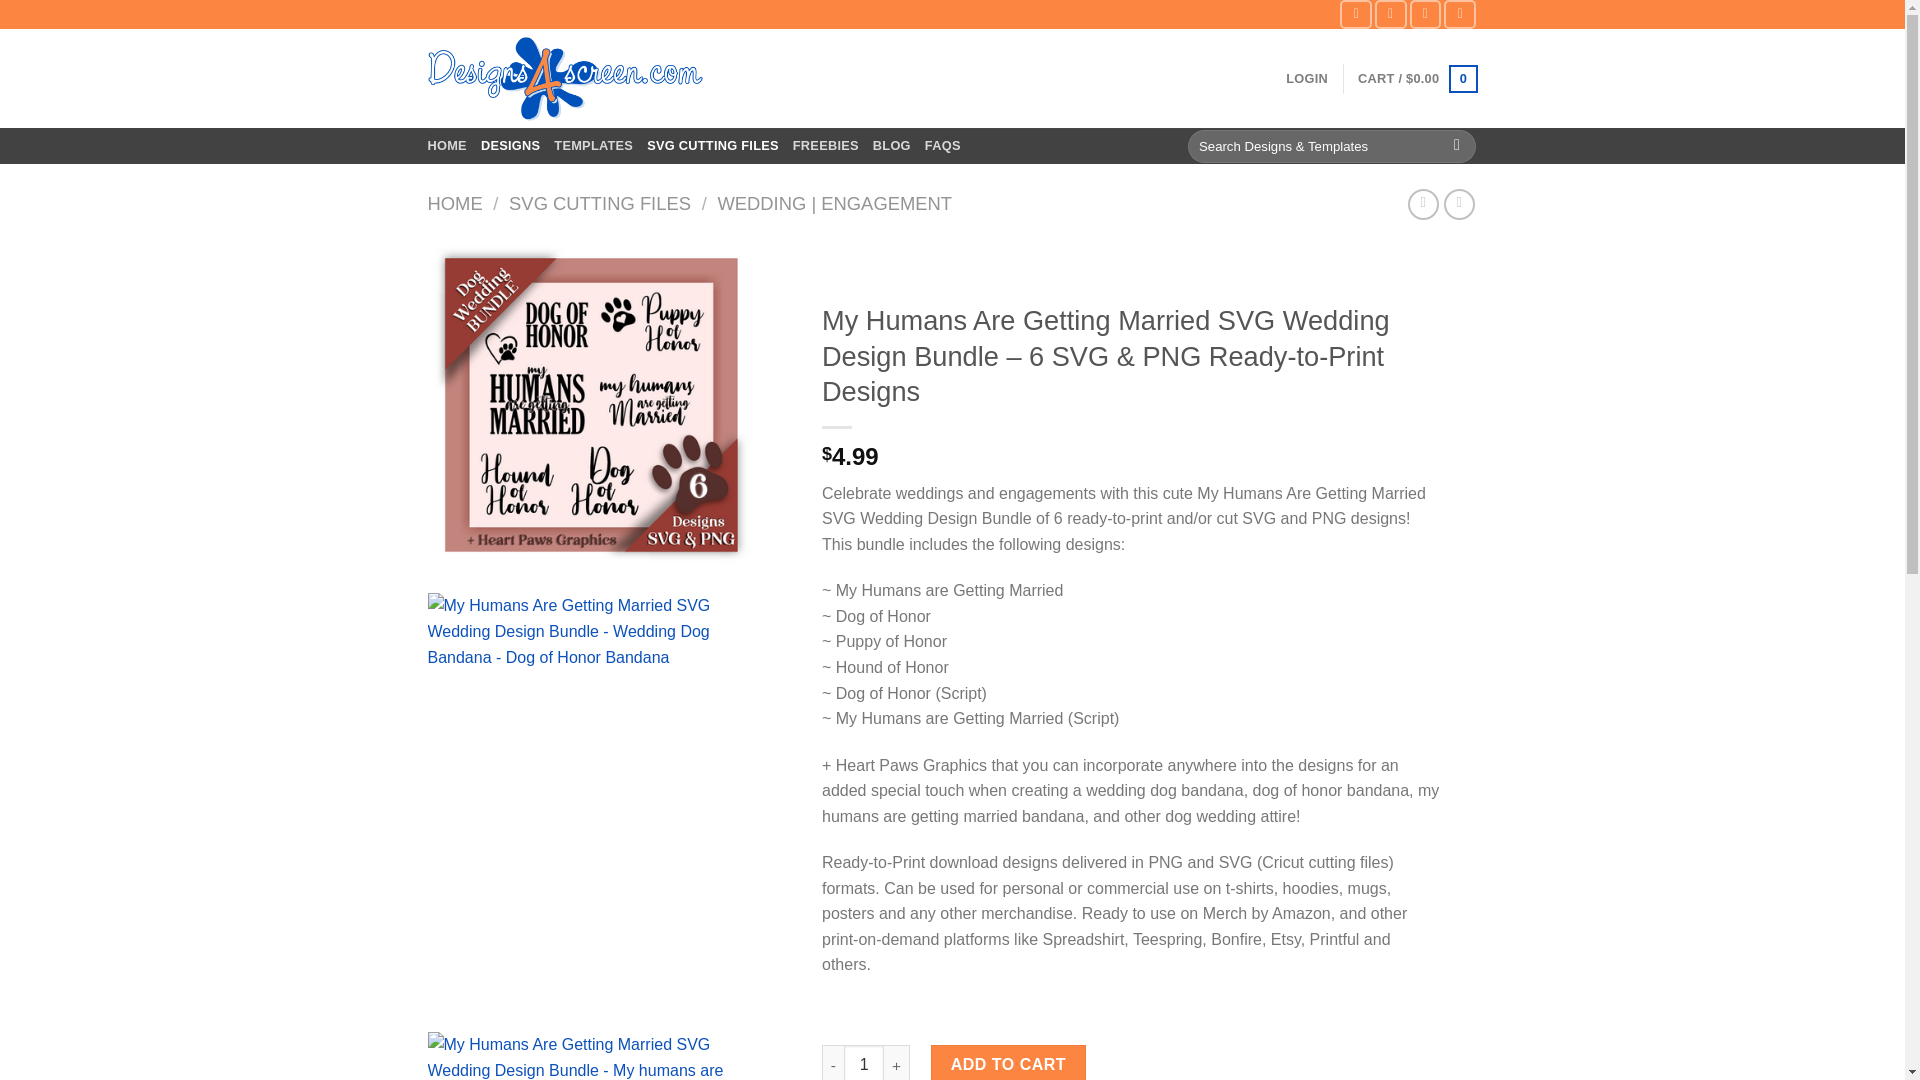 This screenshot has width=1920, height=1080. Describe the element at coordinates (1390, 14) in the screenshot. I see `Follow on Instagram` at that location.